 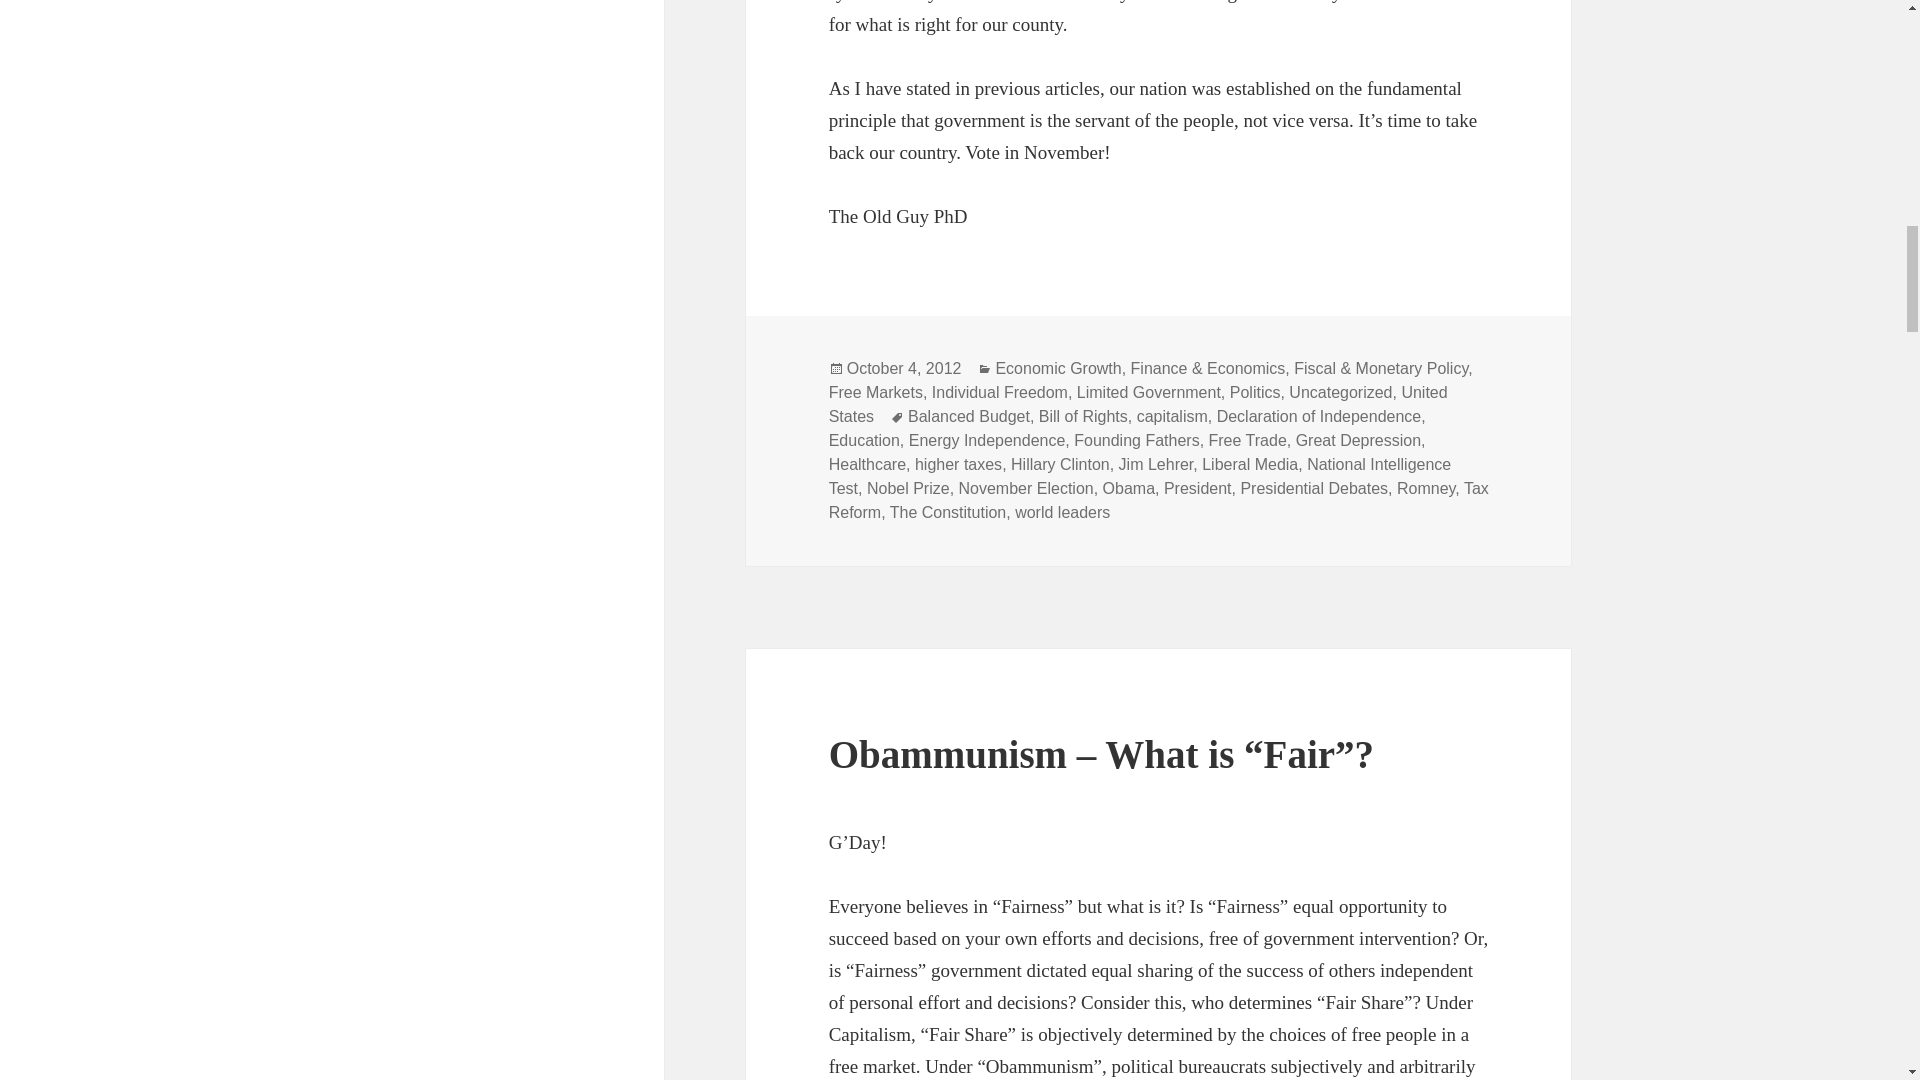 I want to click on higher taxes, so click(x=958, y=464).